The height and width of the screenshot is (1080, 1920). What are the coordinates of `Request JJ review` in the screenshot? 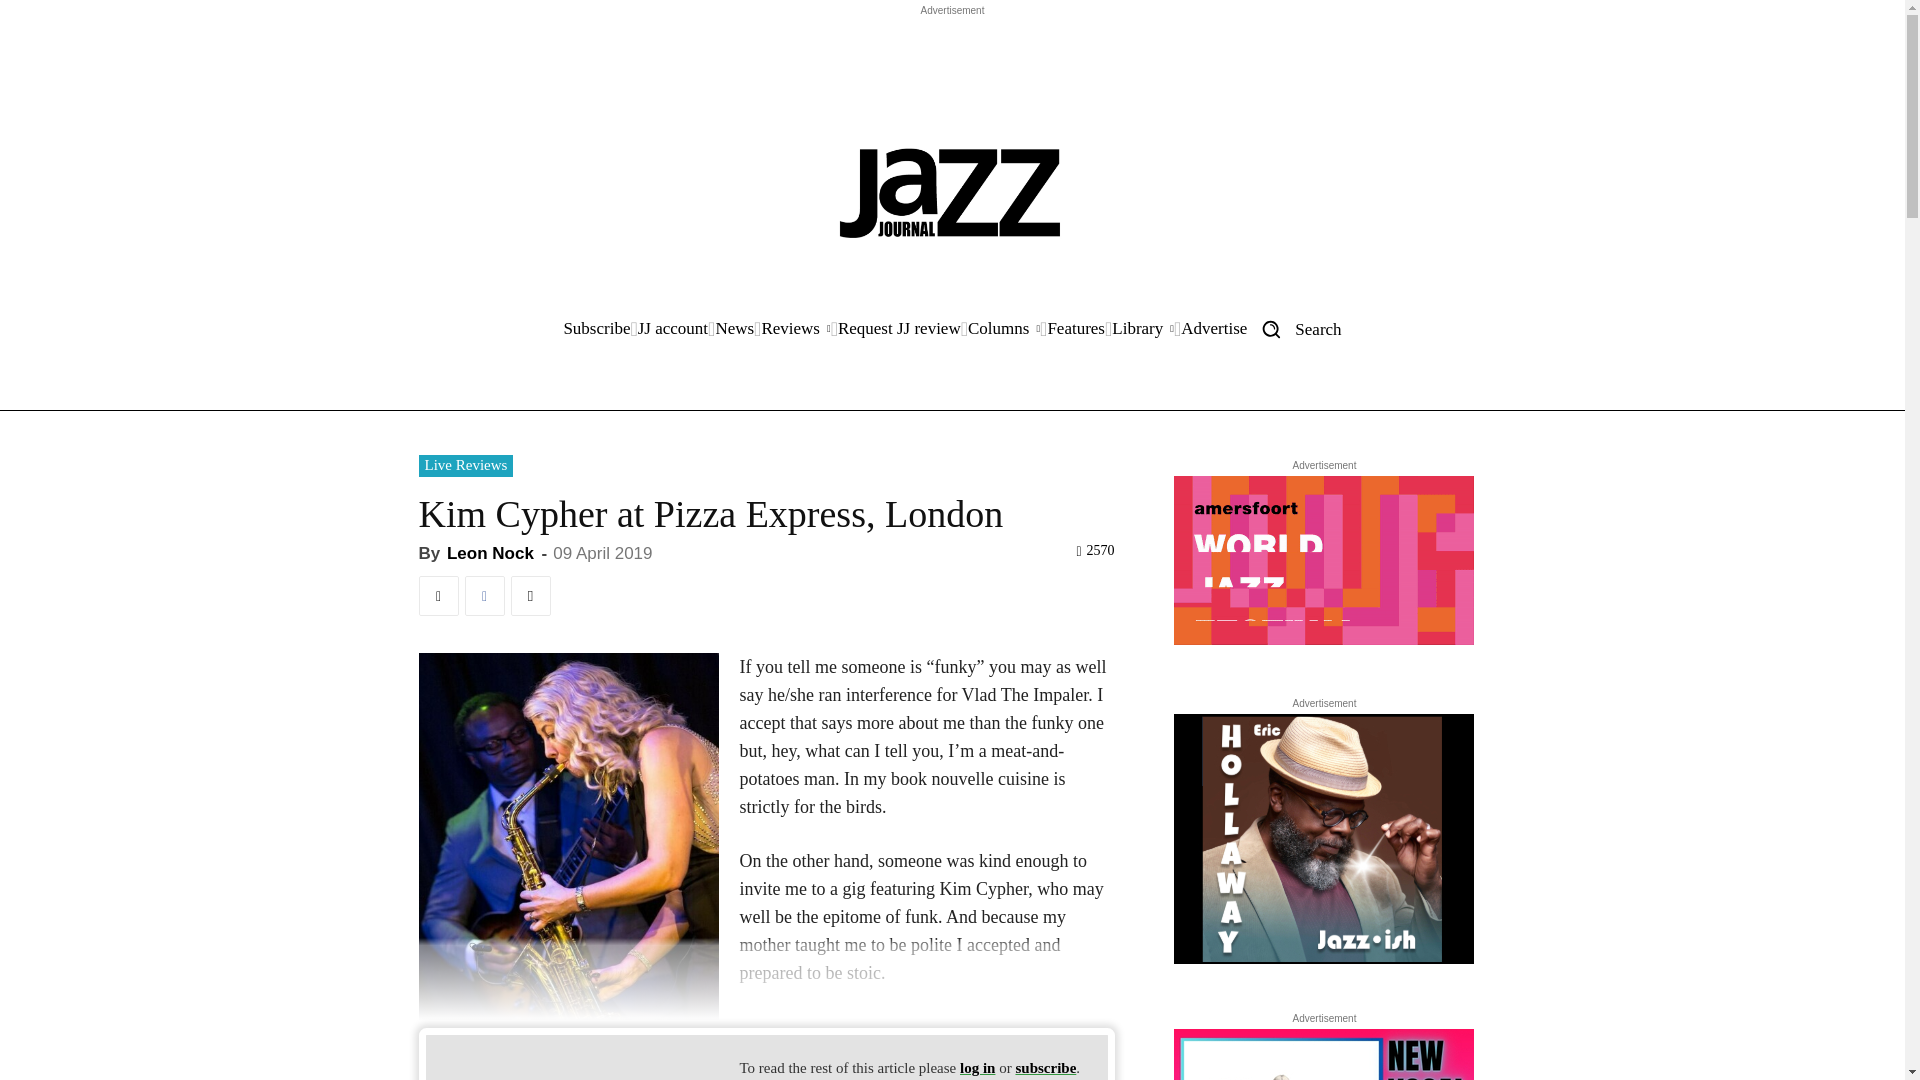 It's located at (899, 328).